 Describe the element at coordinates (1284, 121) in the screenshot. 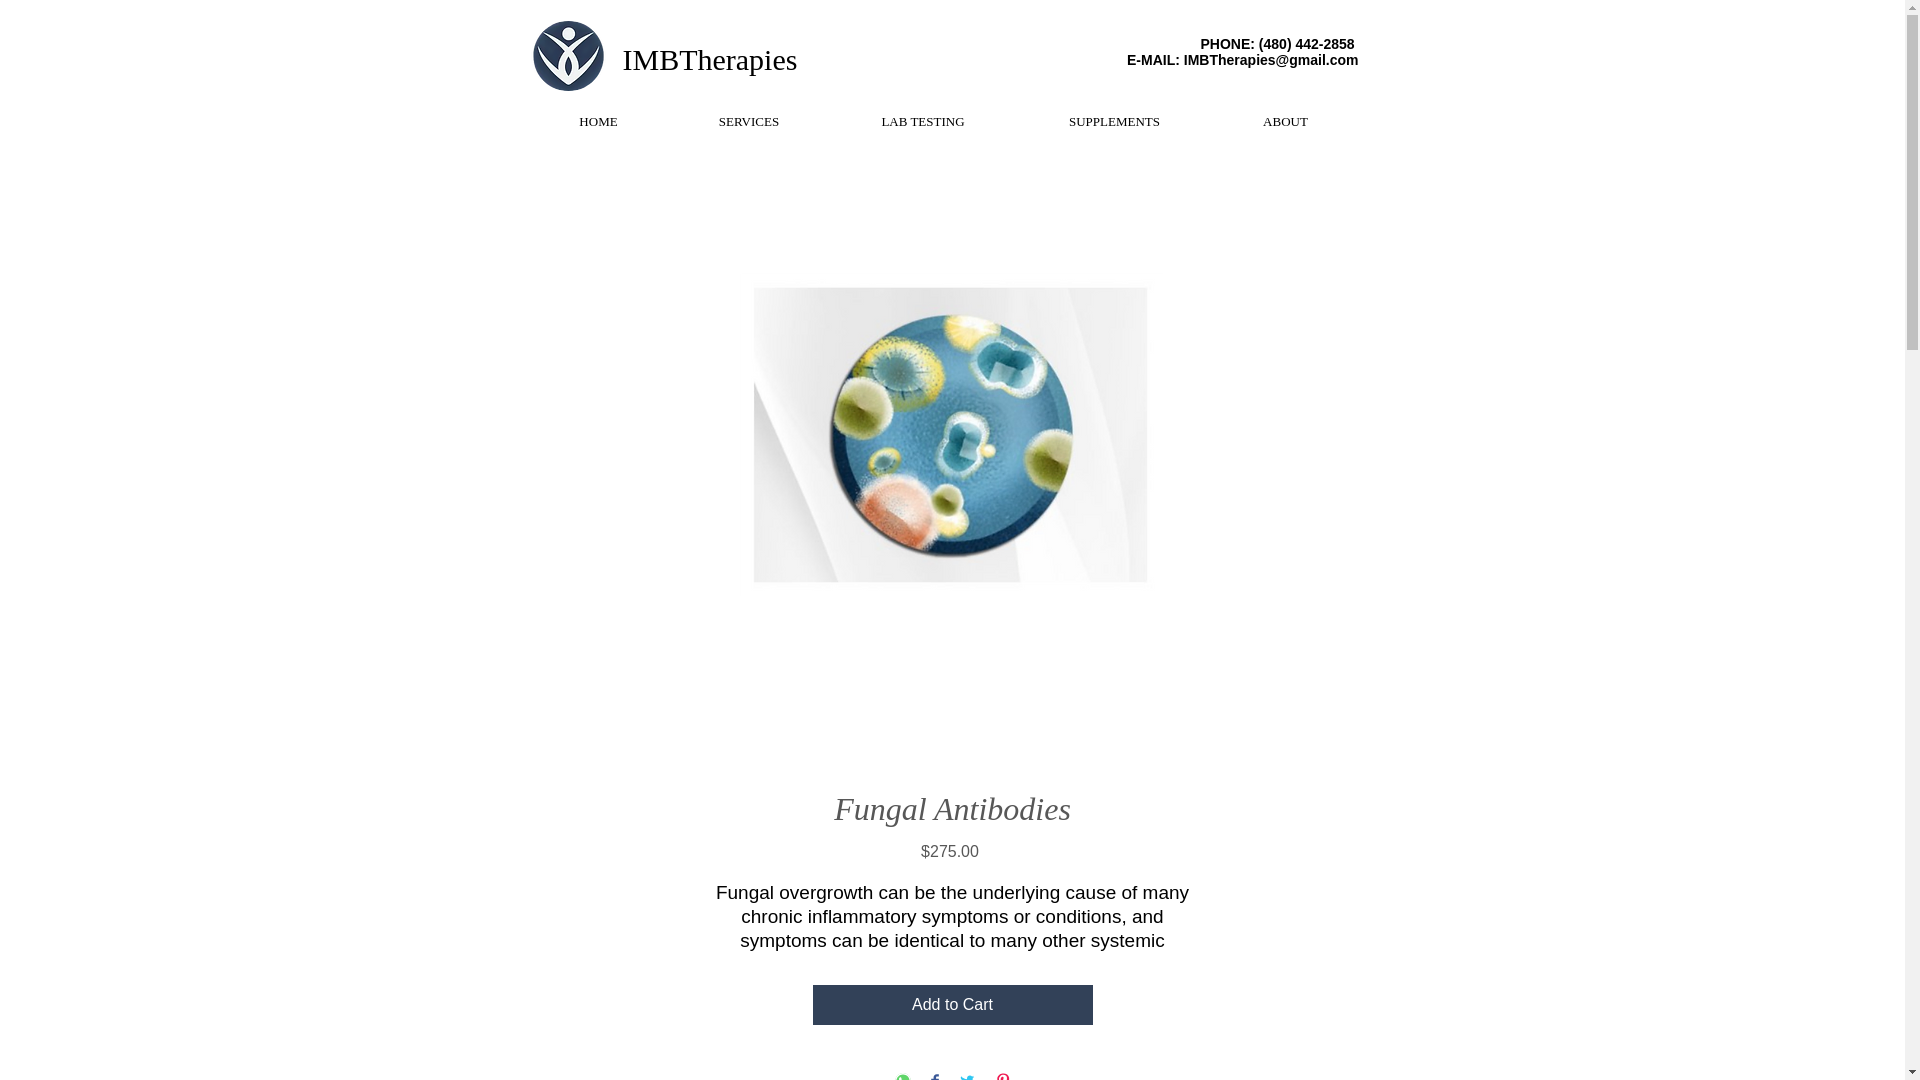

I see `ABOUT` at that location.